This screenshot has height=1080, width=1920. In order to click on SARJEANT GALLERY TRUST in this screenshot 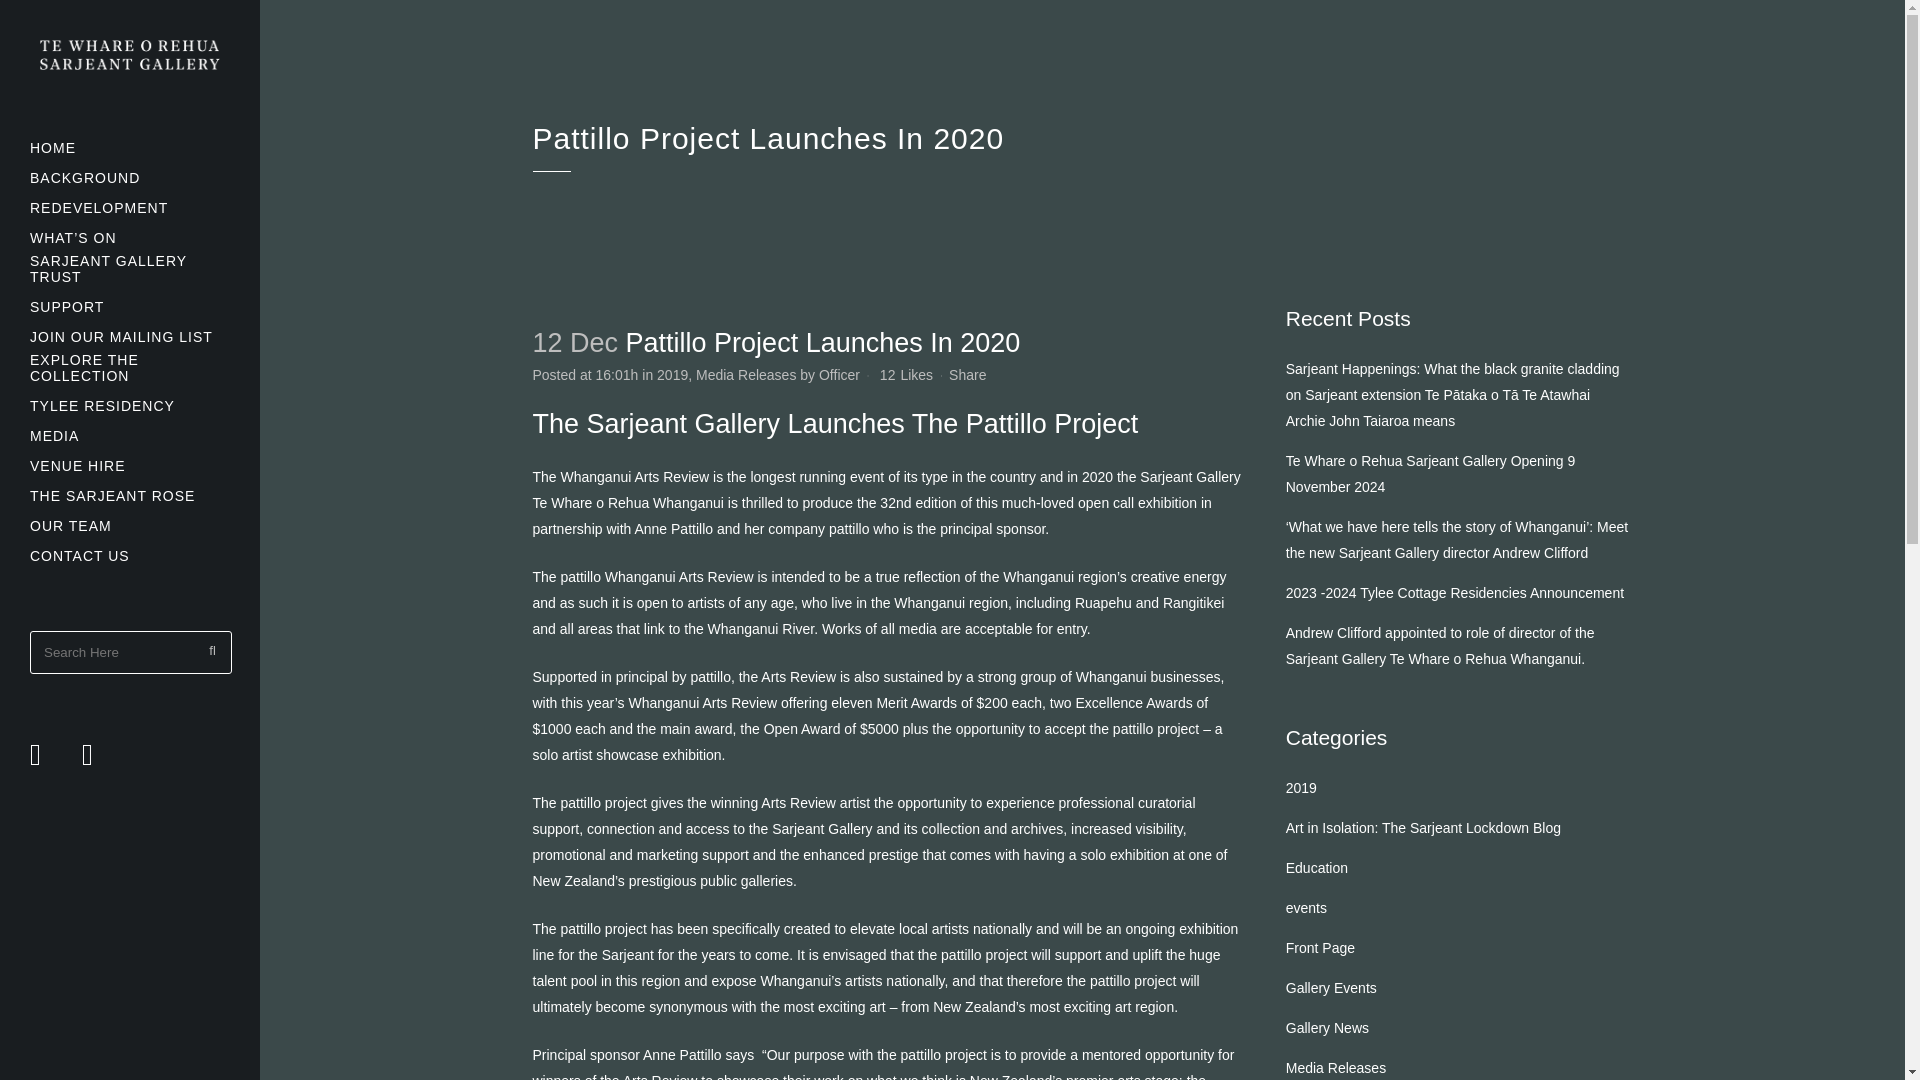, I will do `click(130, 272)`.